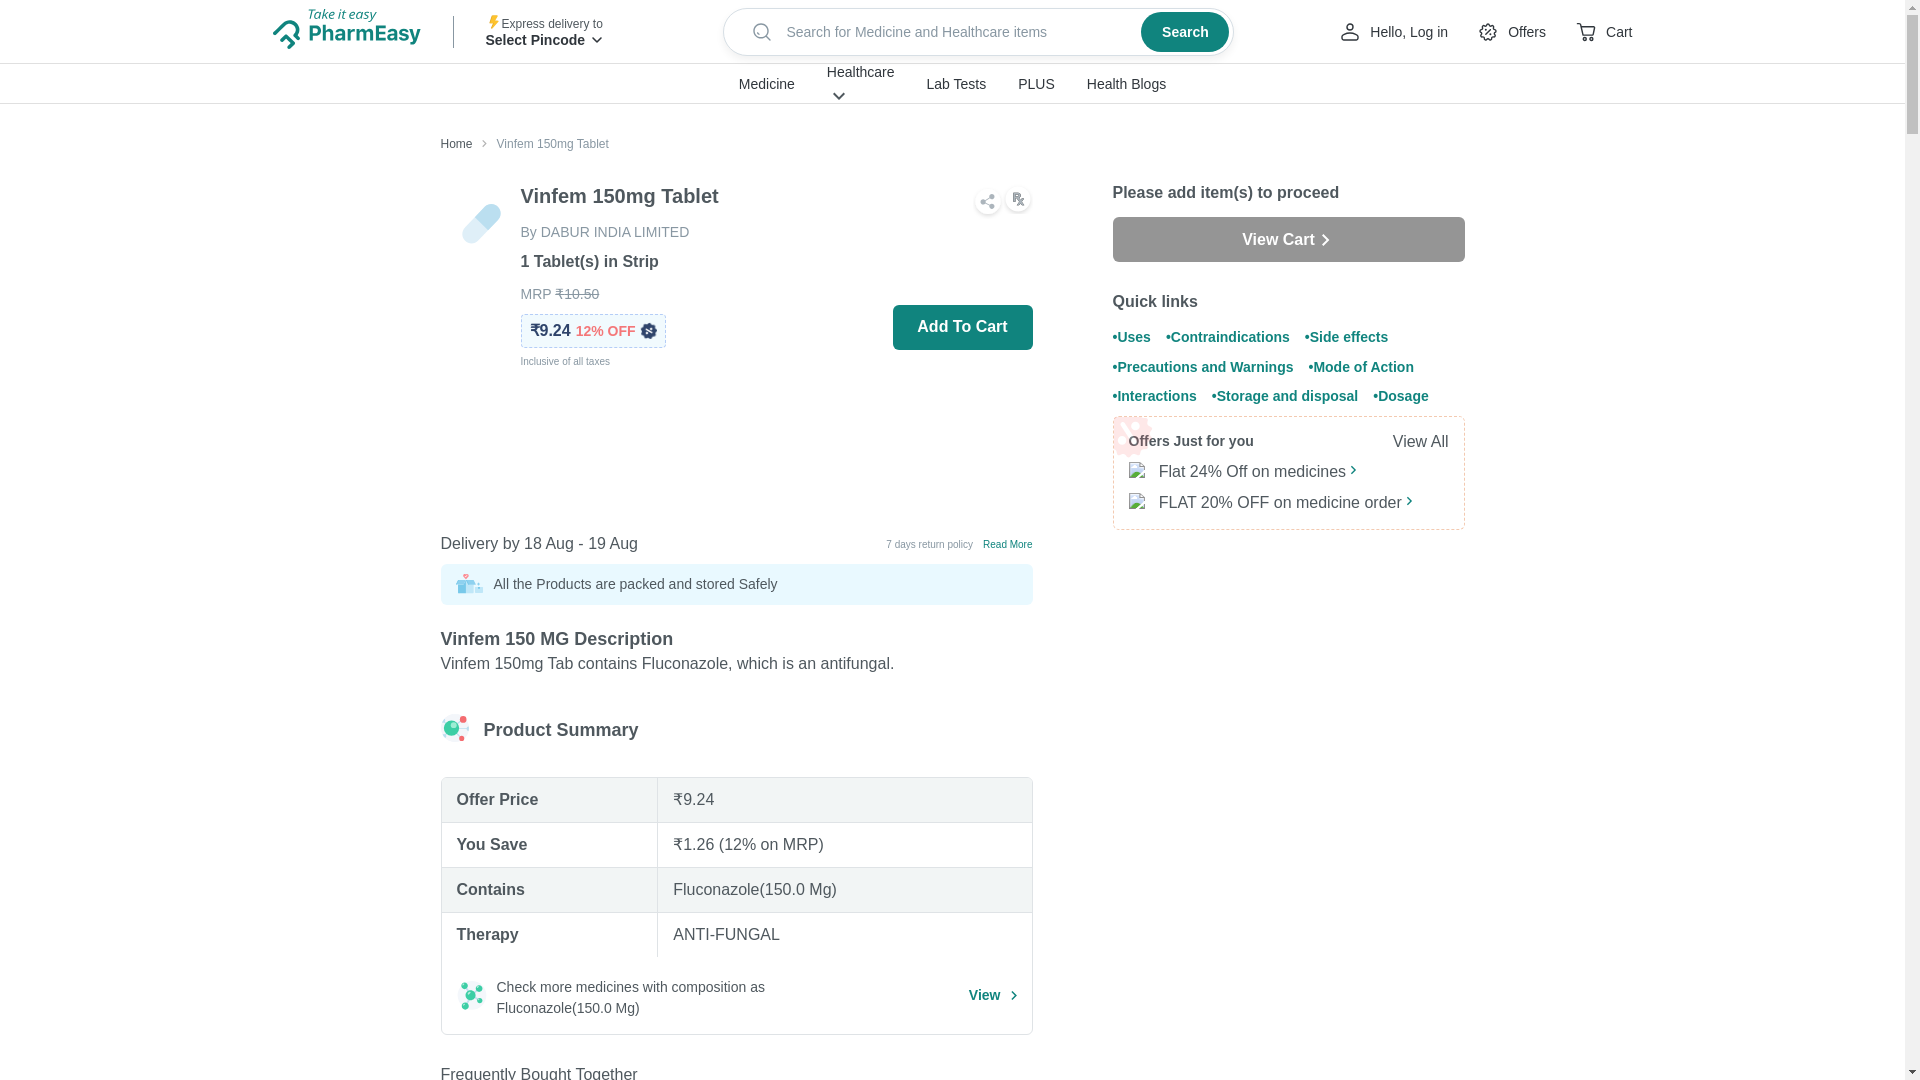 The height and width of the screenshot is (1080, 1920). I want to click on Vinfem 150mg Tablet, so click(540, 144).